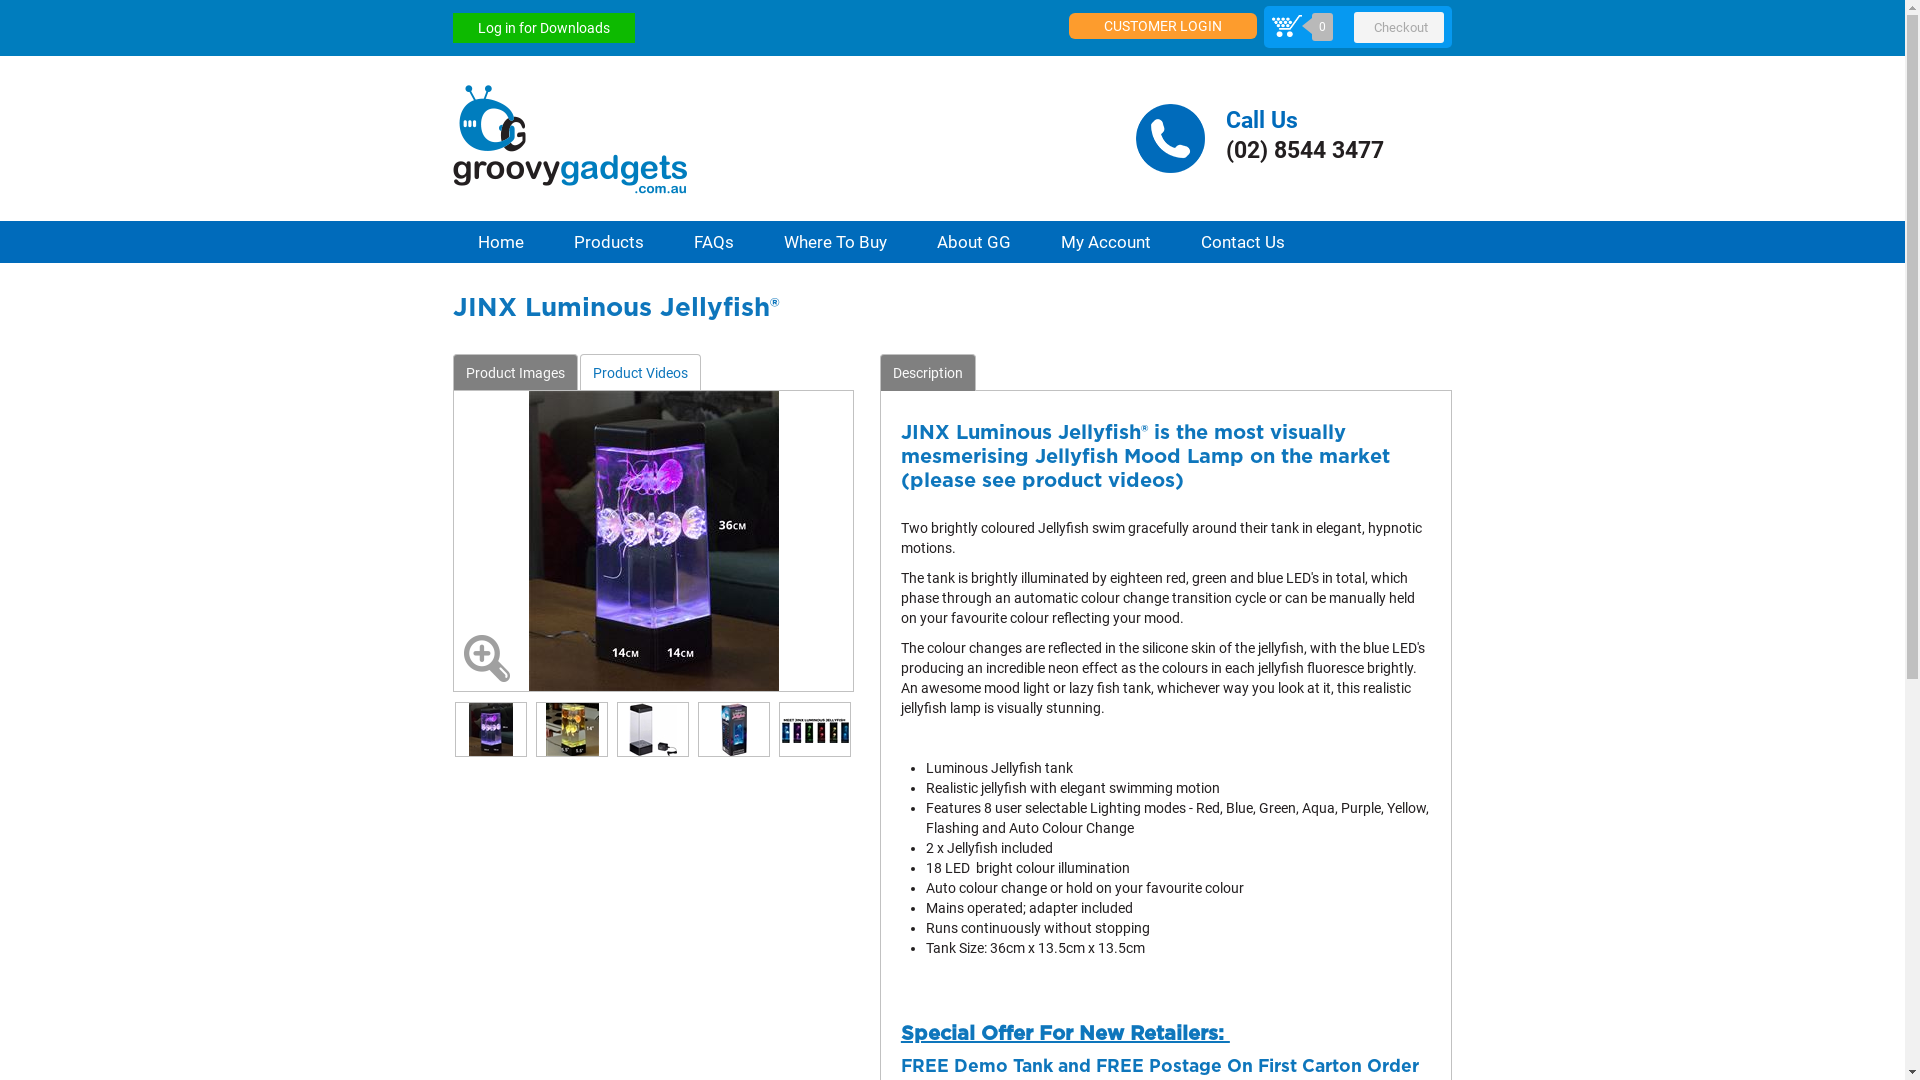  What do you see at coordinates (1106, 242) in the screenshot?
I see `My Account` at bounding box center [1106, 242].